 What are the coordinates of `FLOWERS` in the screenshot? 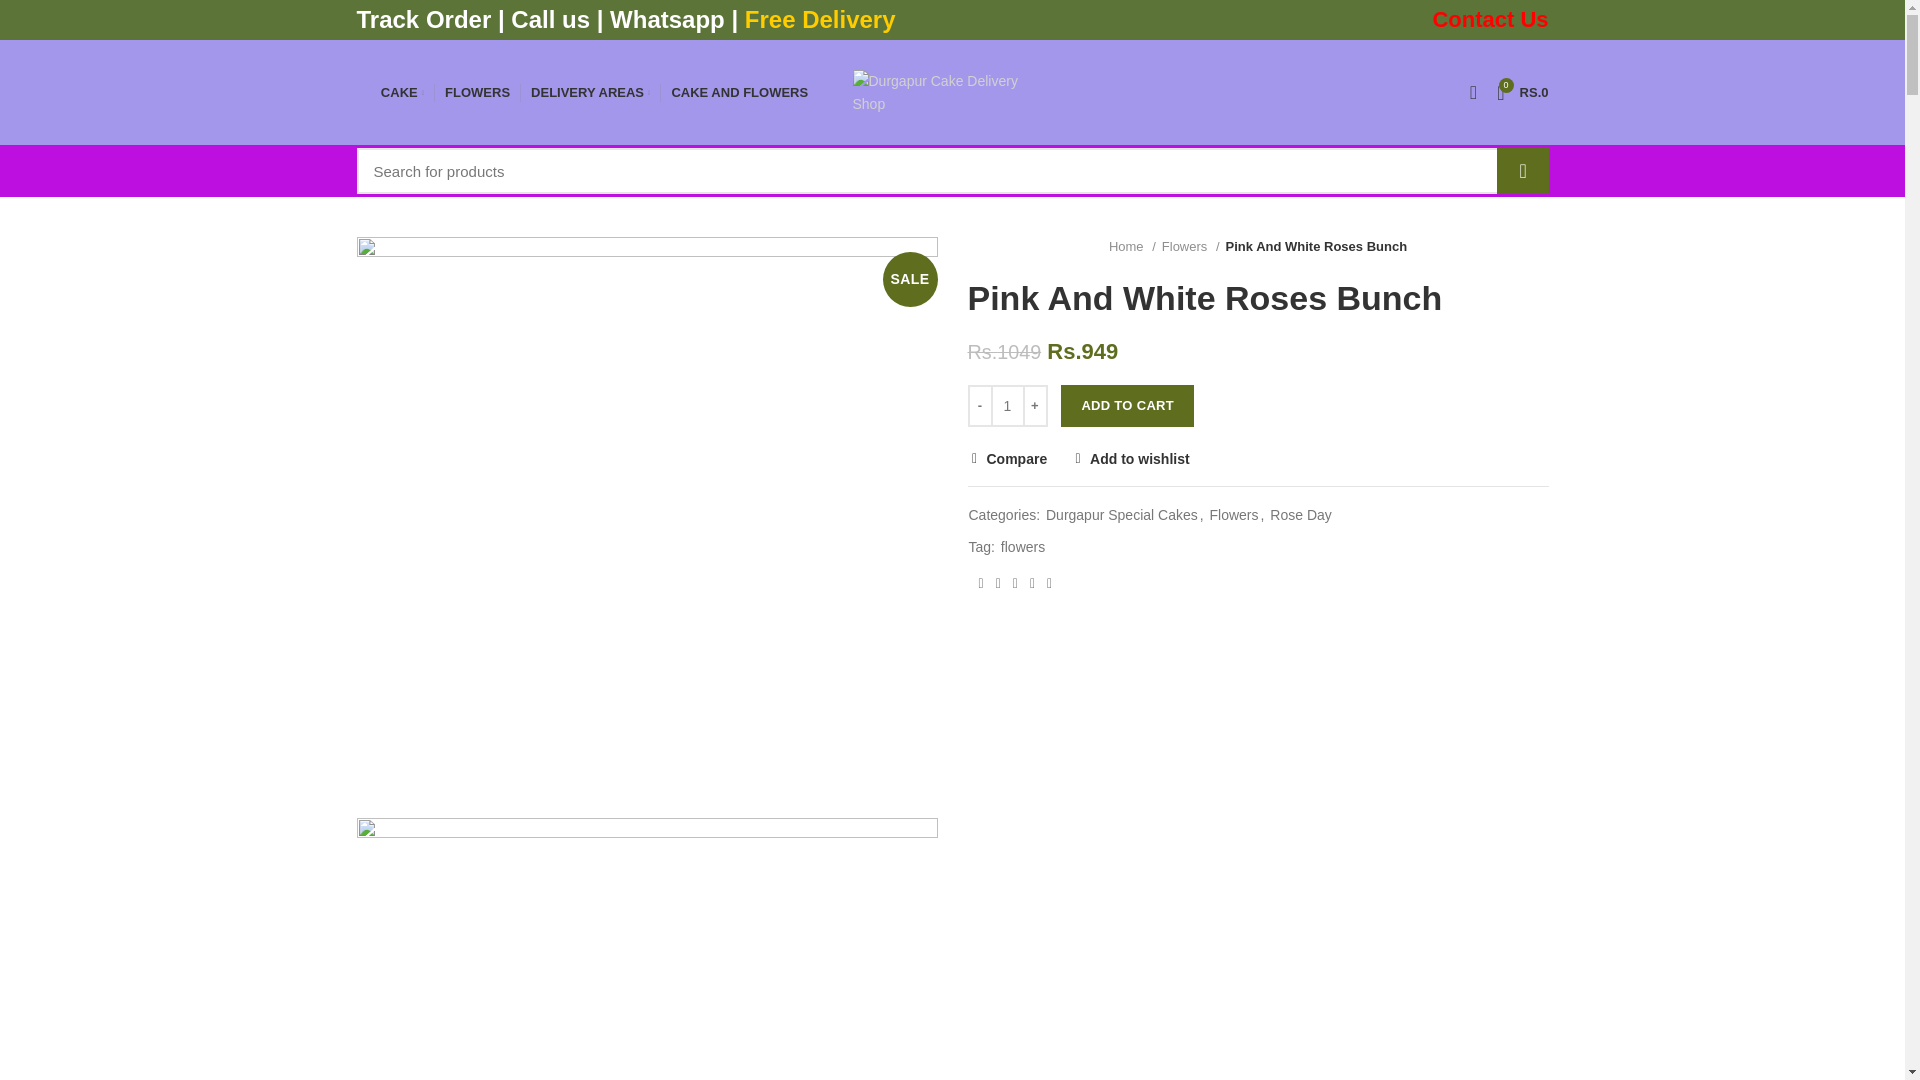 It's located at (478, 92).